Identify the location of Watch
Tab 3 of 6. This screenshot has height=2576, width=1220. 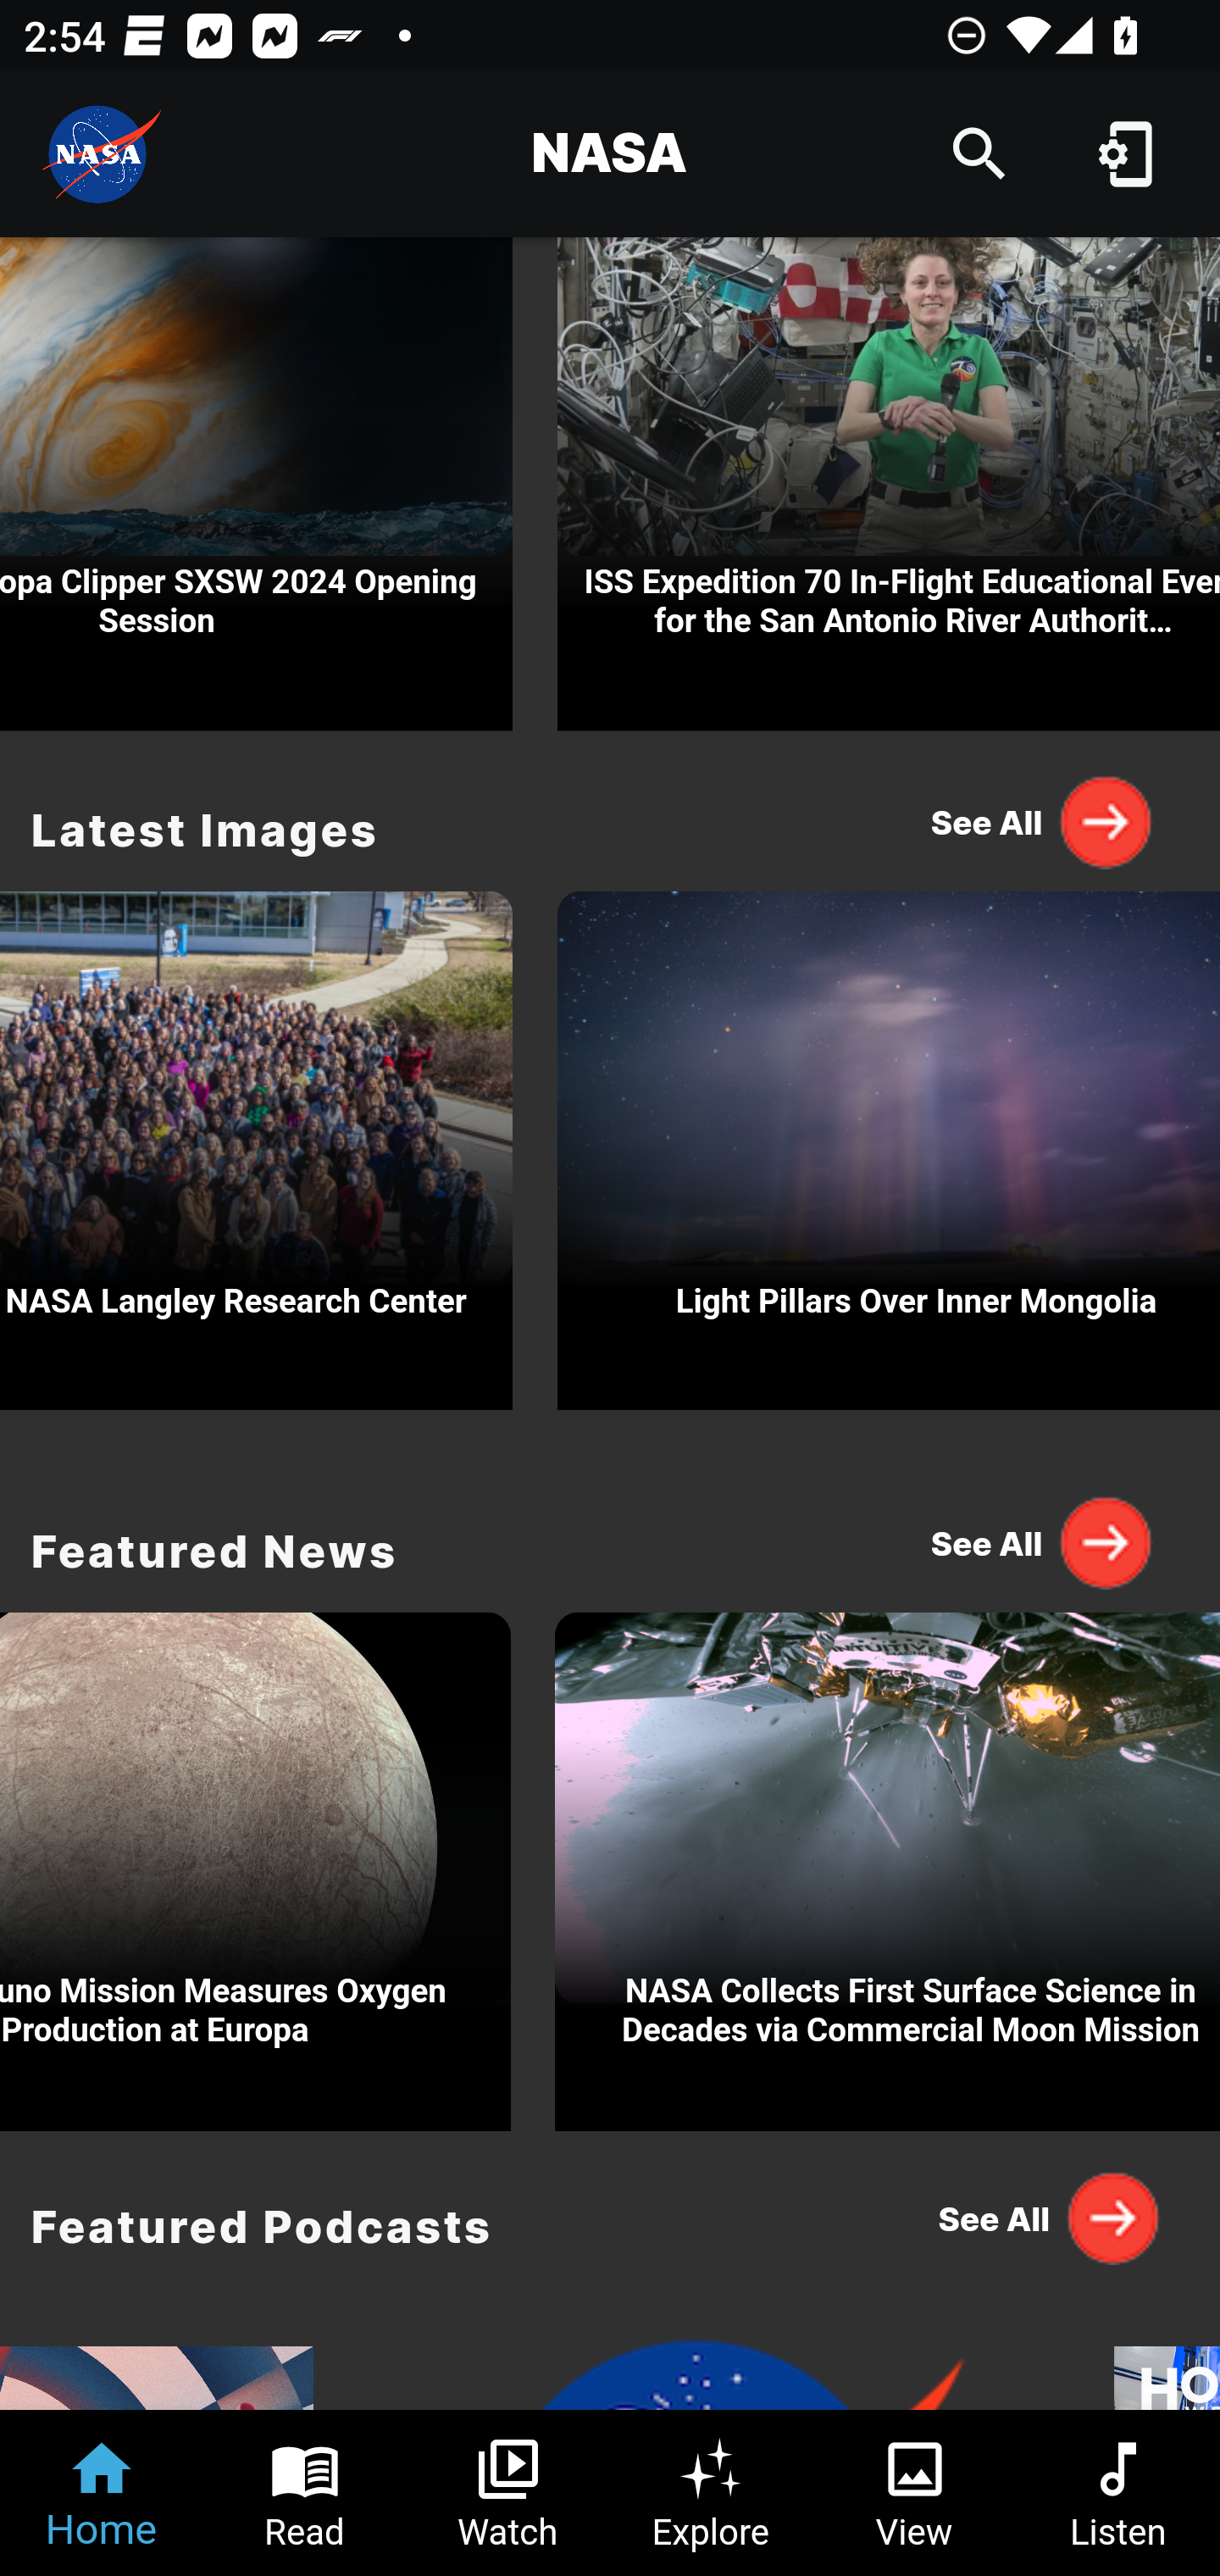
(508, 2493).